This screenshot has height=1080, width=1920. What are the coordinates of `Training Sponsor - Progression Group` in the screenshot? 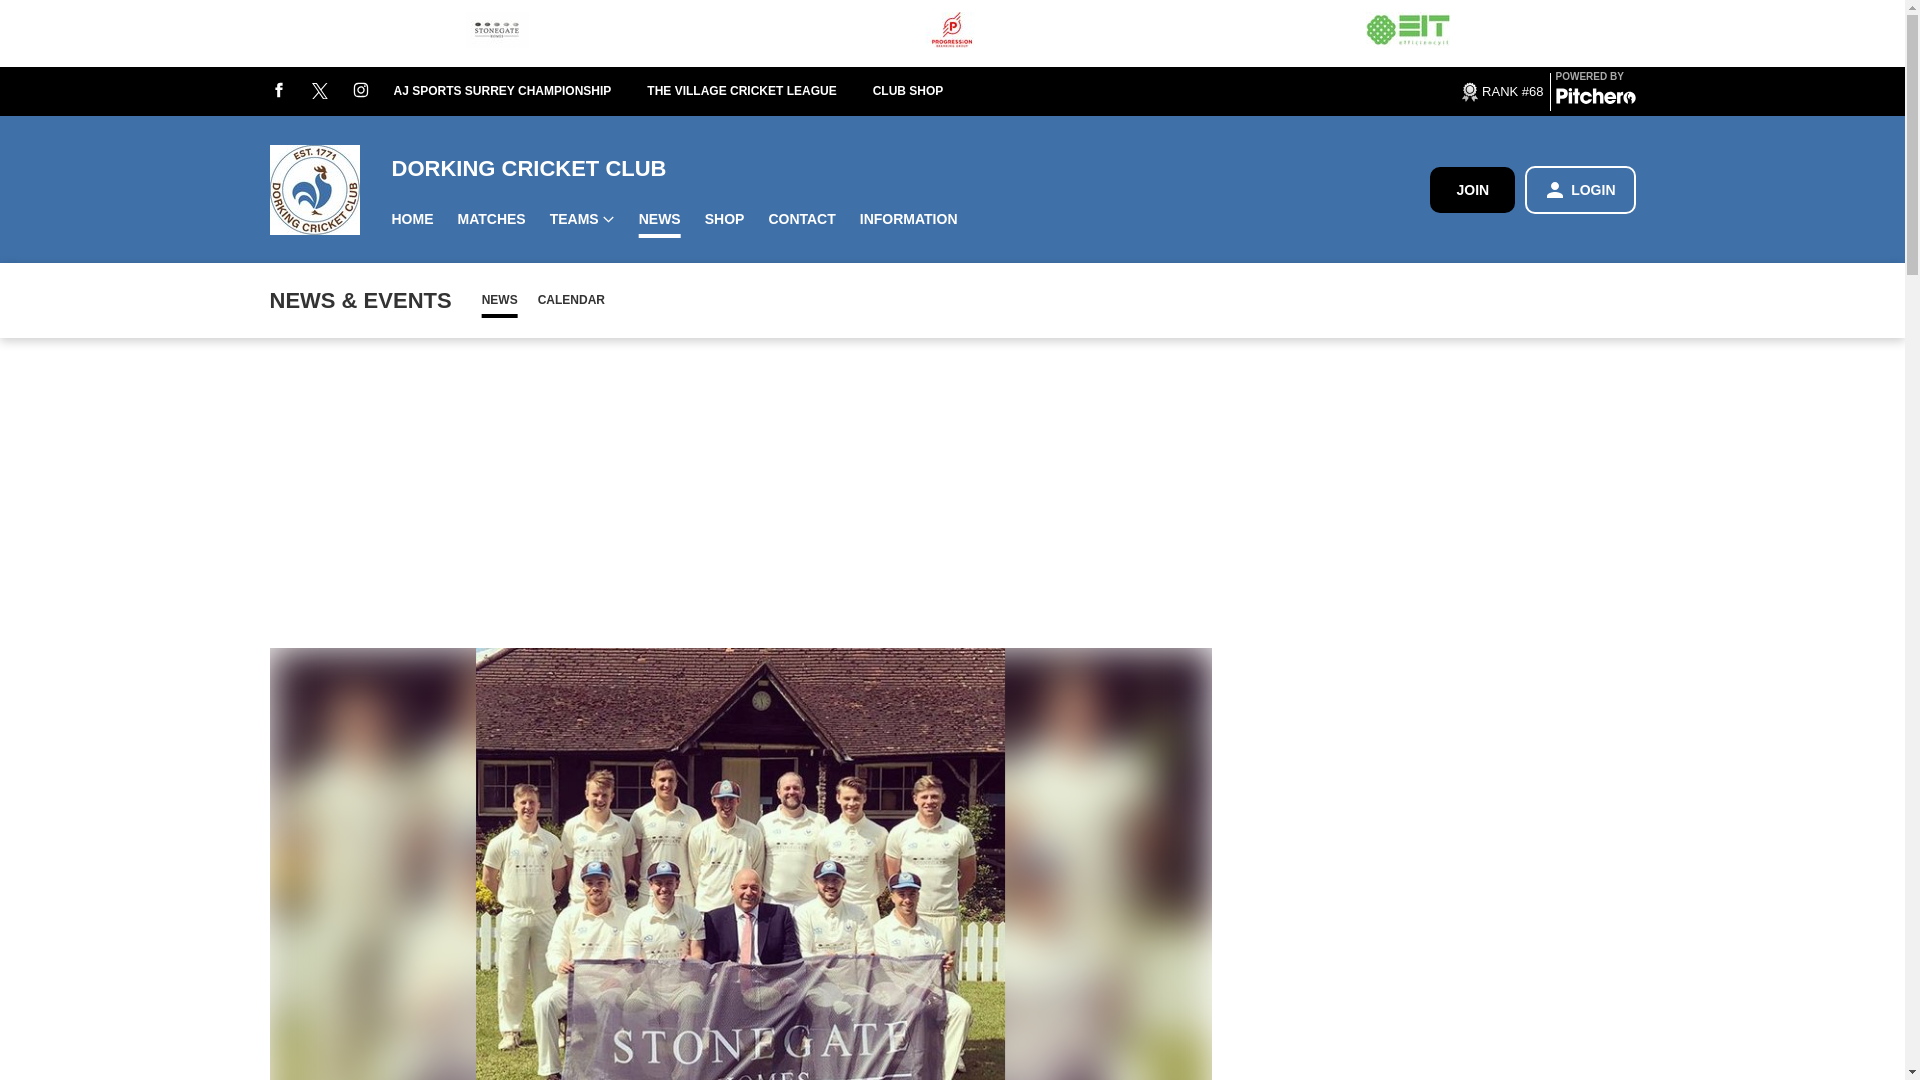 It's located at (952, 33).